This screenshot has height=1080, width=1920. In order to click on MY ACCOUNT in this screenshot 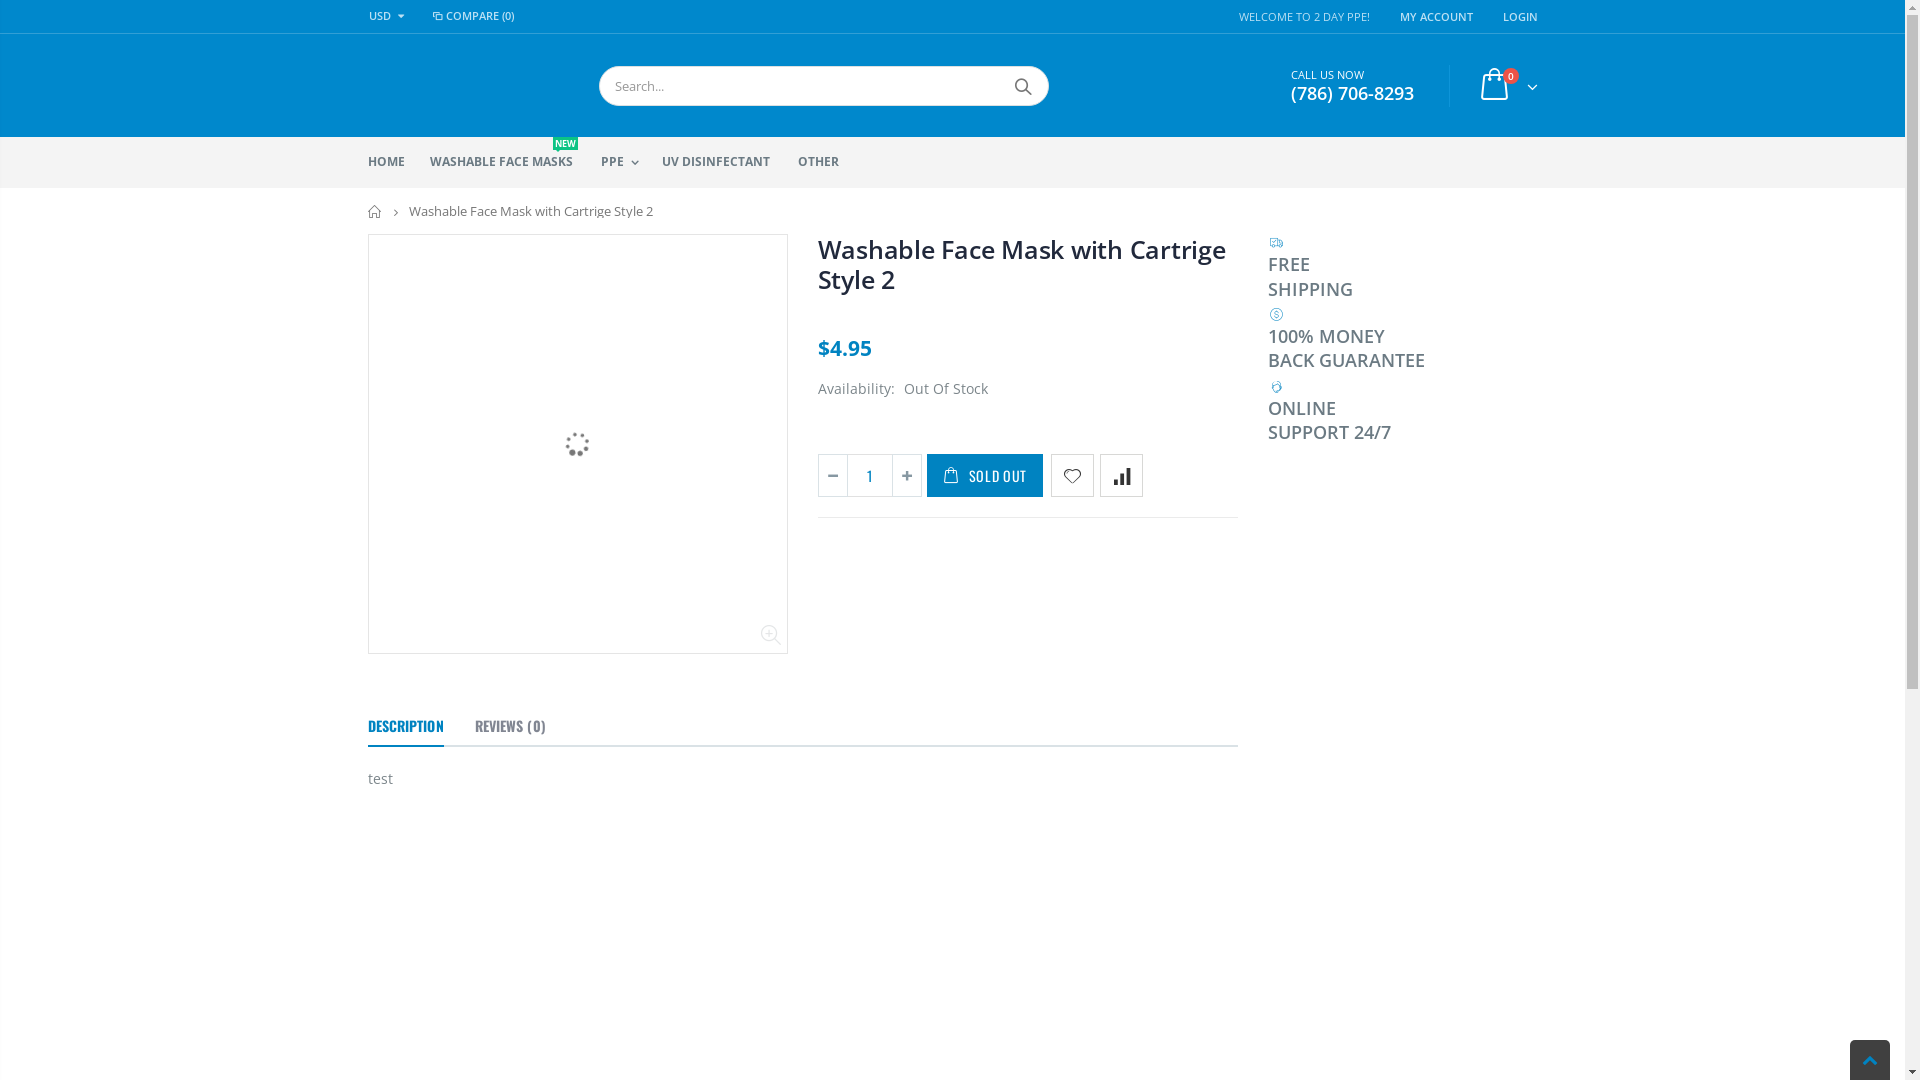, I will do `click(1436, 16)`.